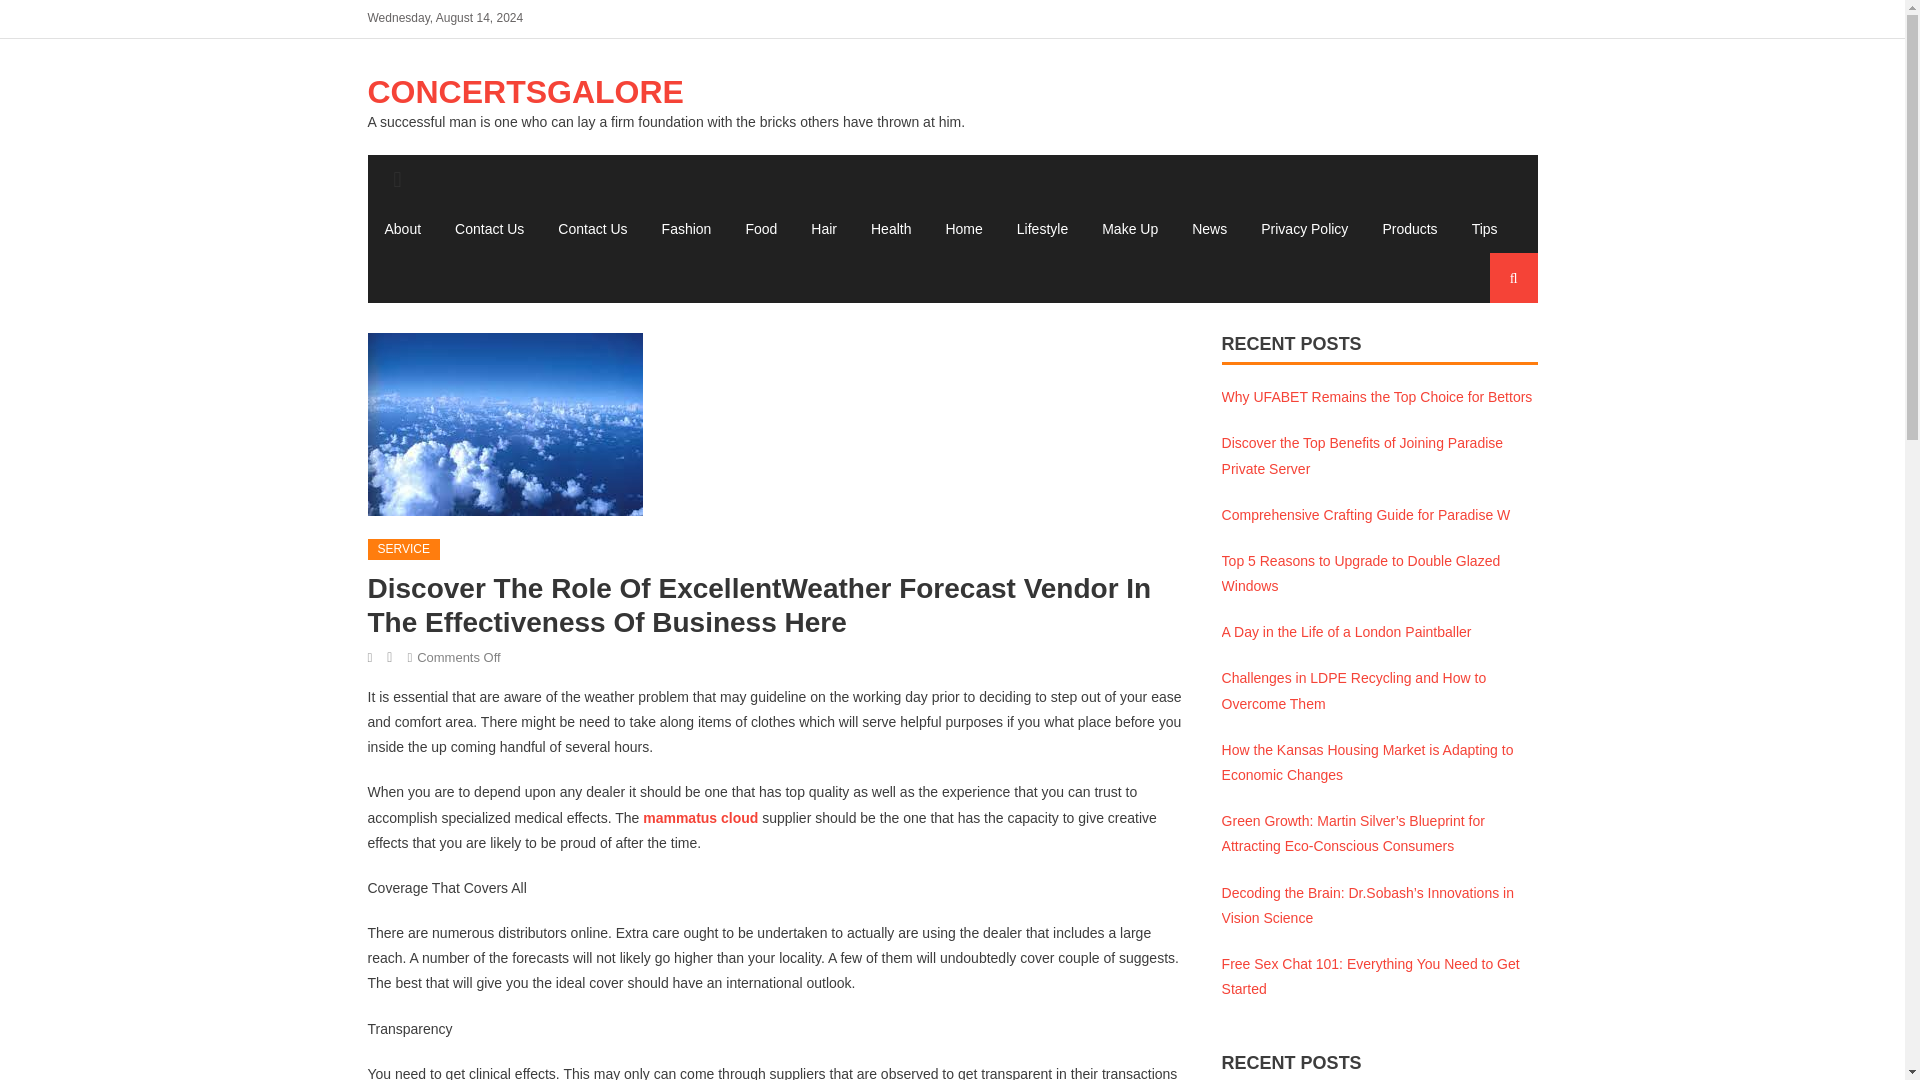 The image size is (1920, 1080). What do you see at coordinates (962, 228) in the screenshot?
I see `Home` at bounding box center [962, 228].